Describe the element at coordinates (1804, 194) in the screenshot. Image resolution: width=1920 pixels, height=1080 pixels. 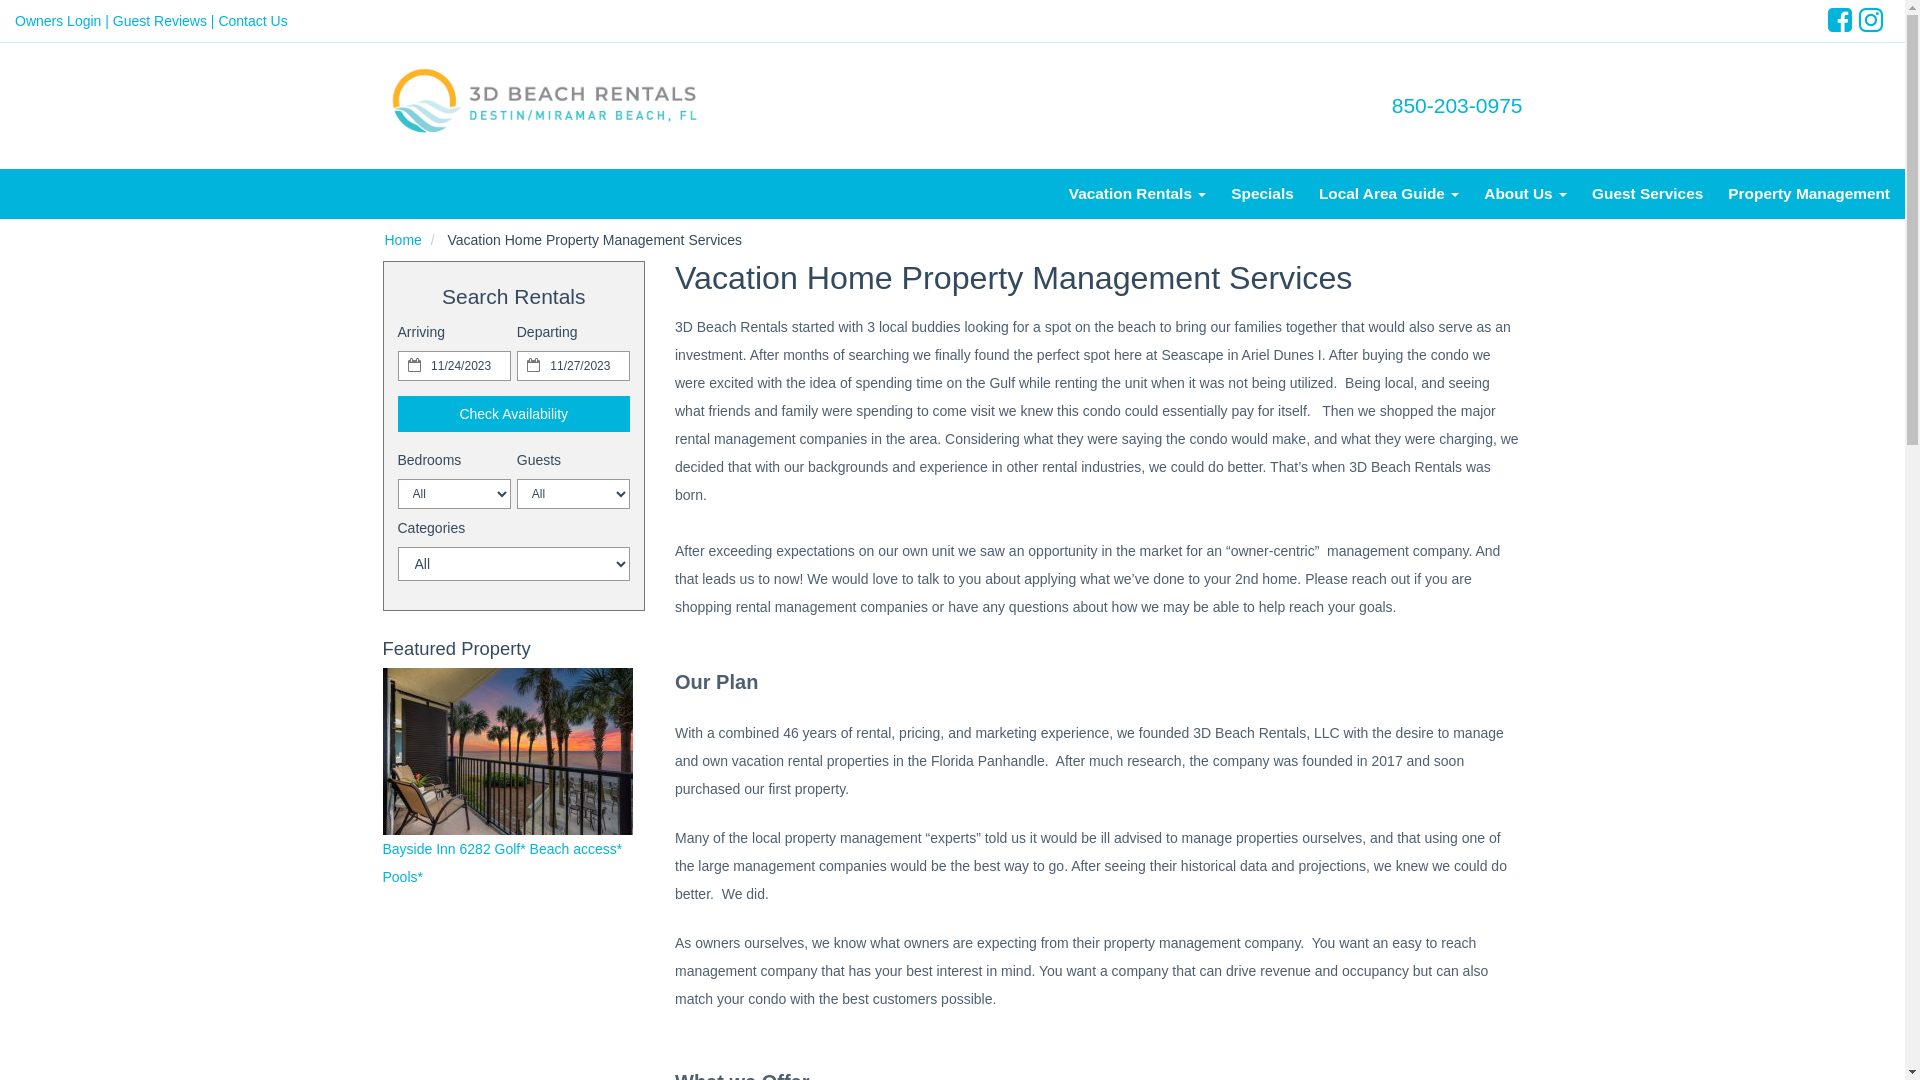
I see `Property Management` at that location.